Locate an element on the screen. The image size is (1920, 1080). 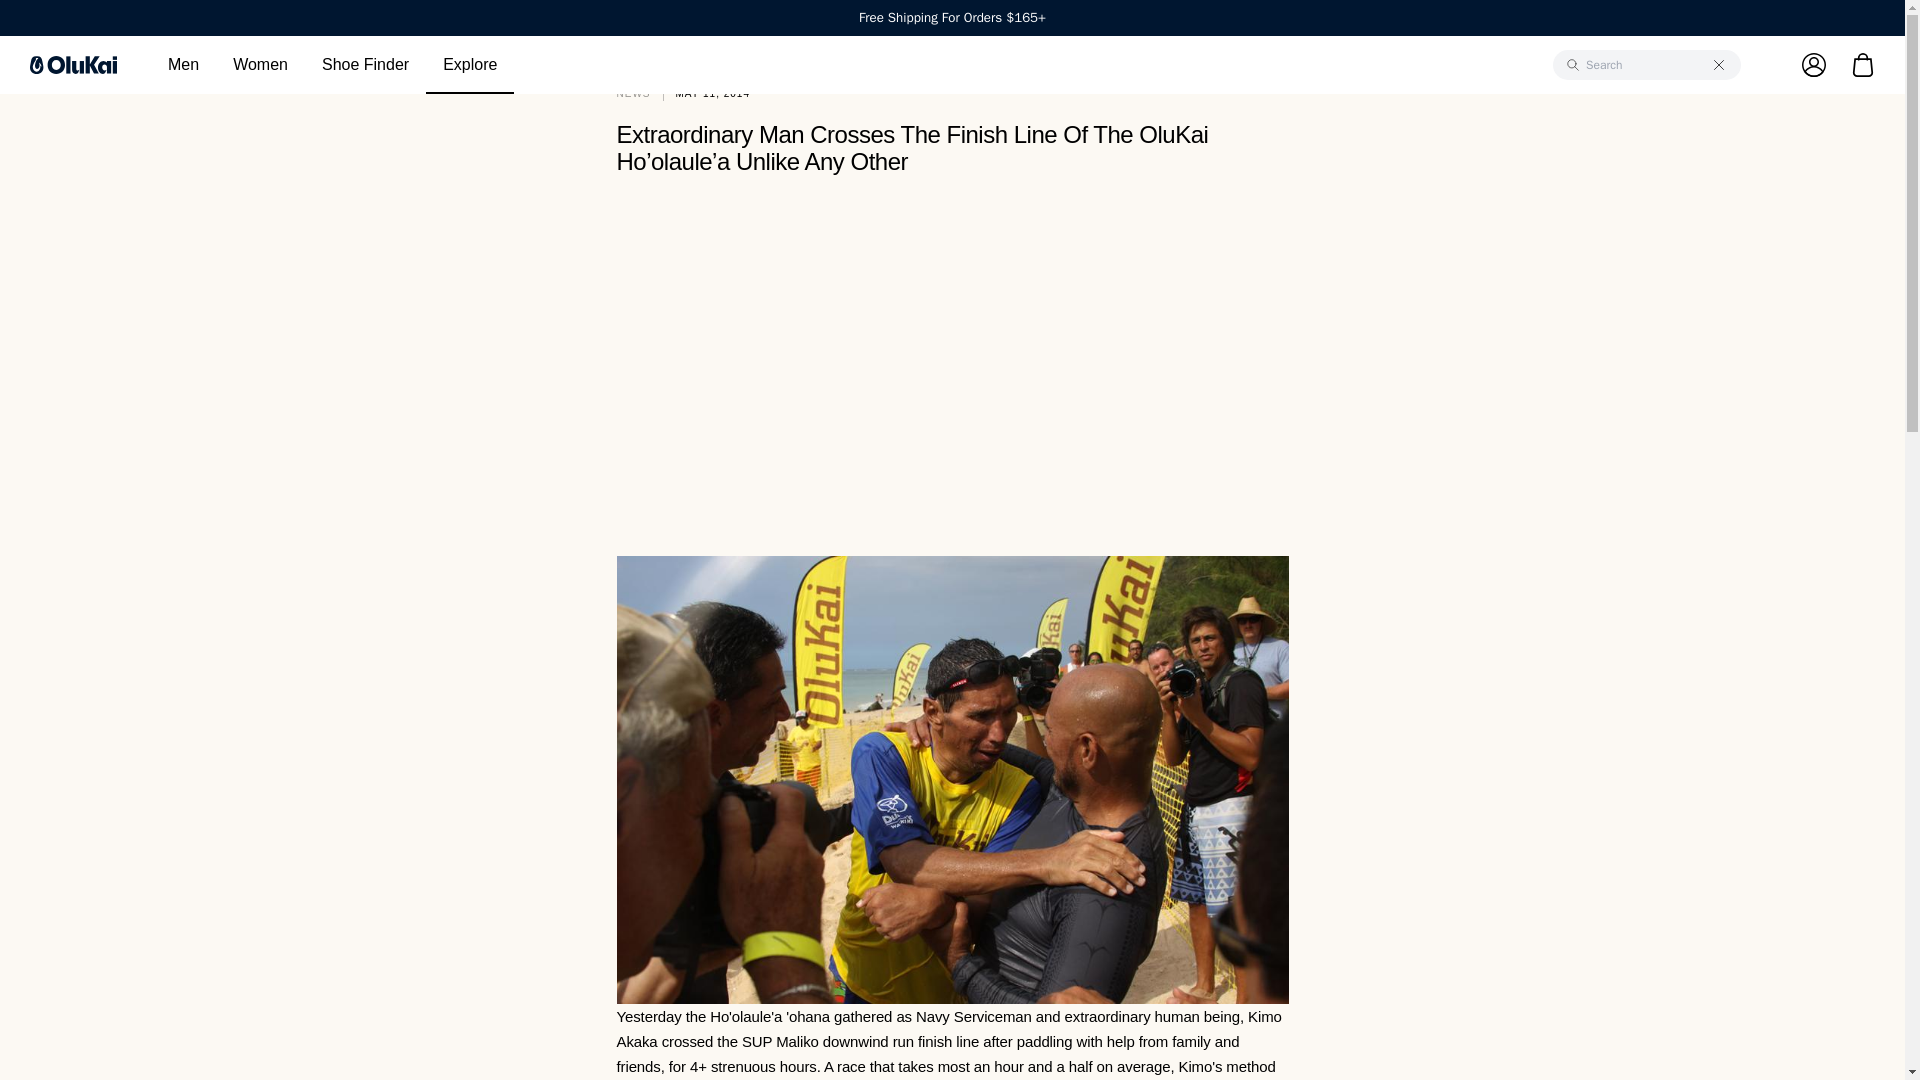
  account is located at coordinates (1794, 64).